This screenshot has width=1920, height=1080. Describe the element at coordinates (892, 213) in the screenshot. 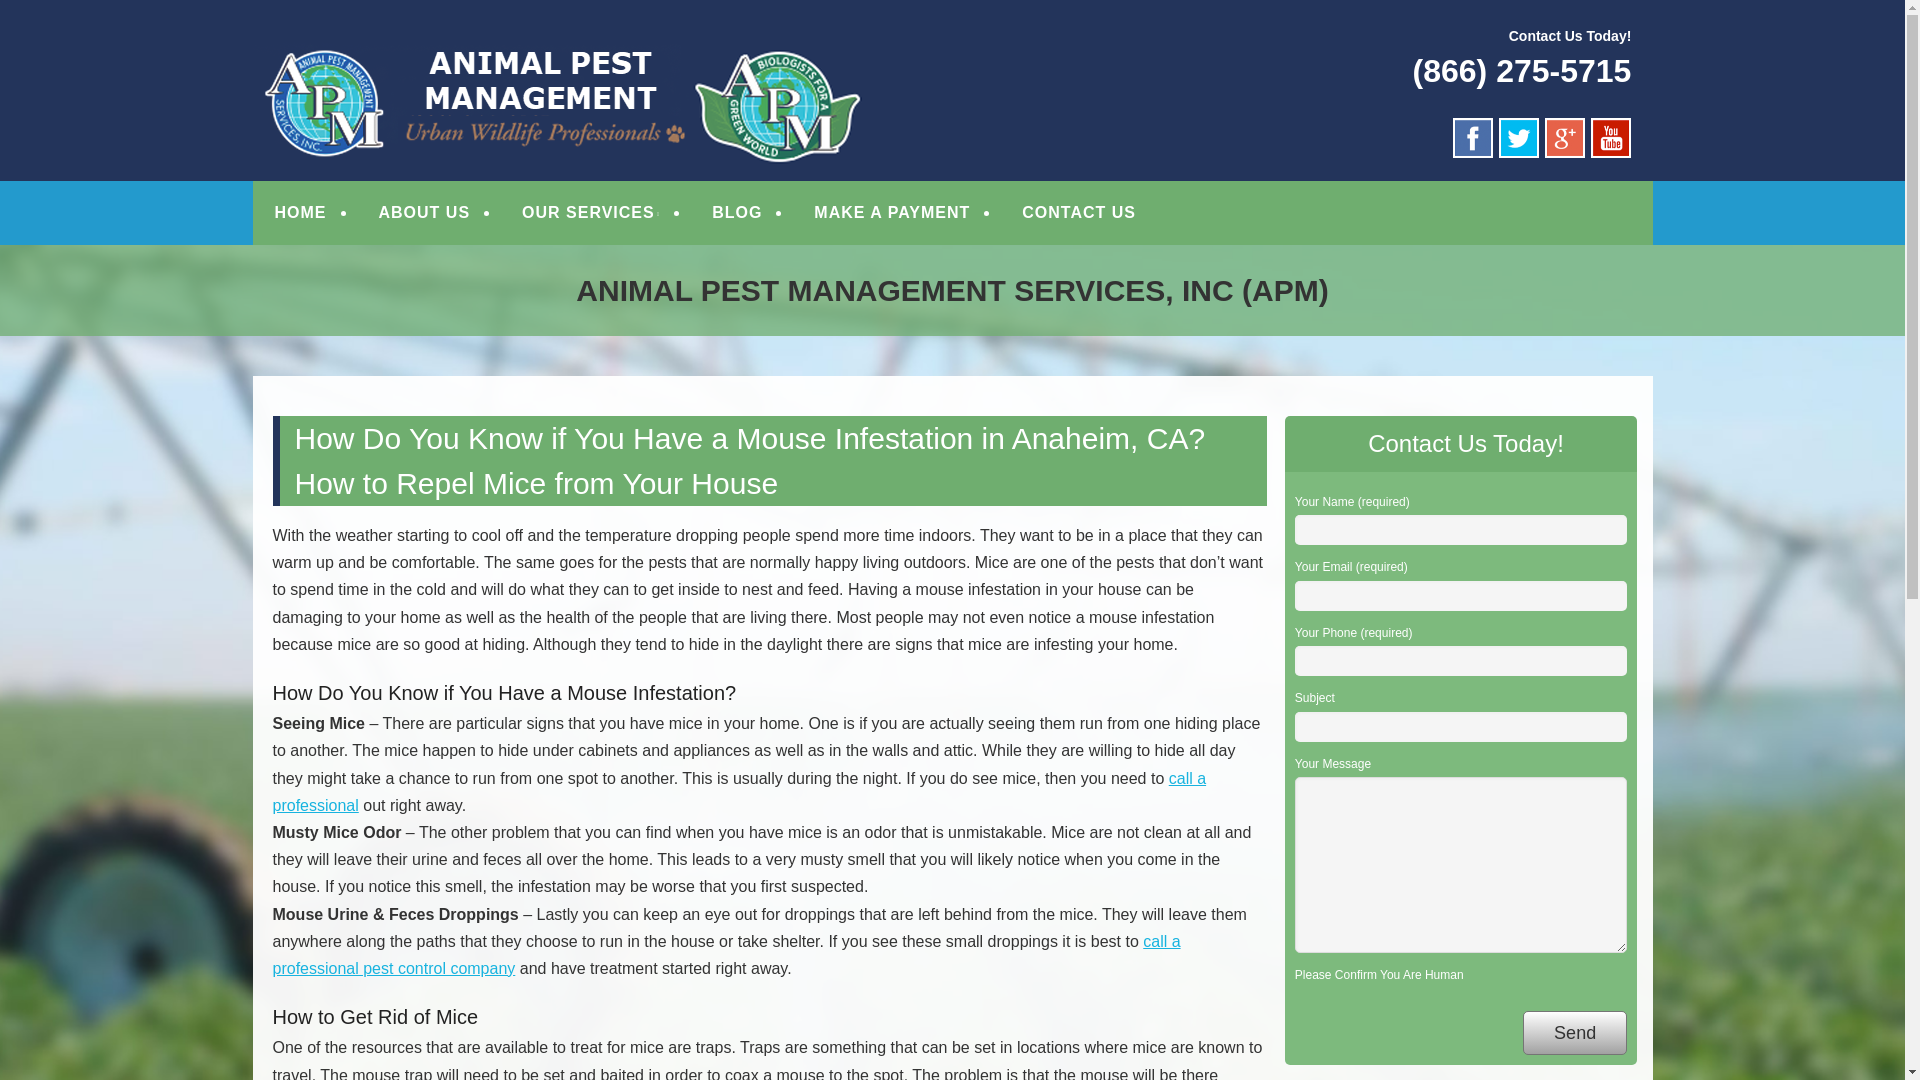

I see `MAKE A PAYMENT` at that location.